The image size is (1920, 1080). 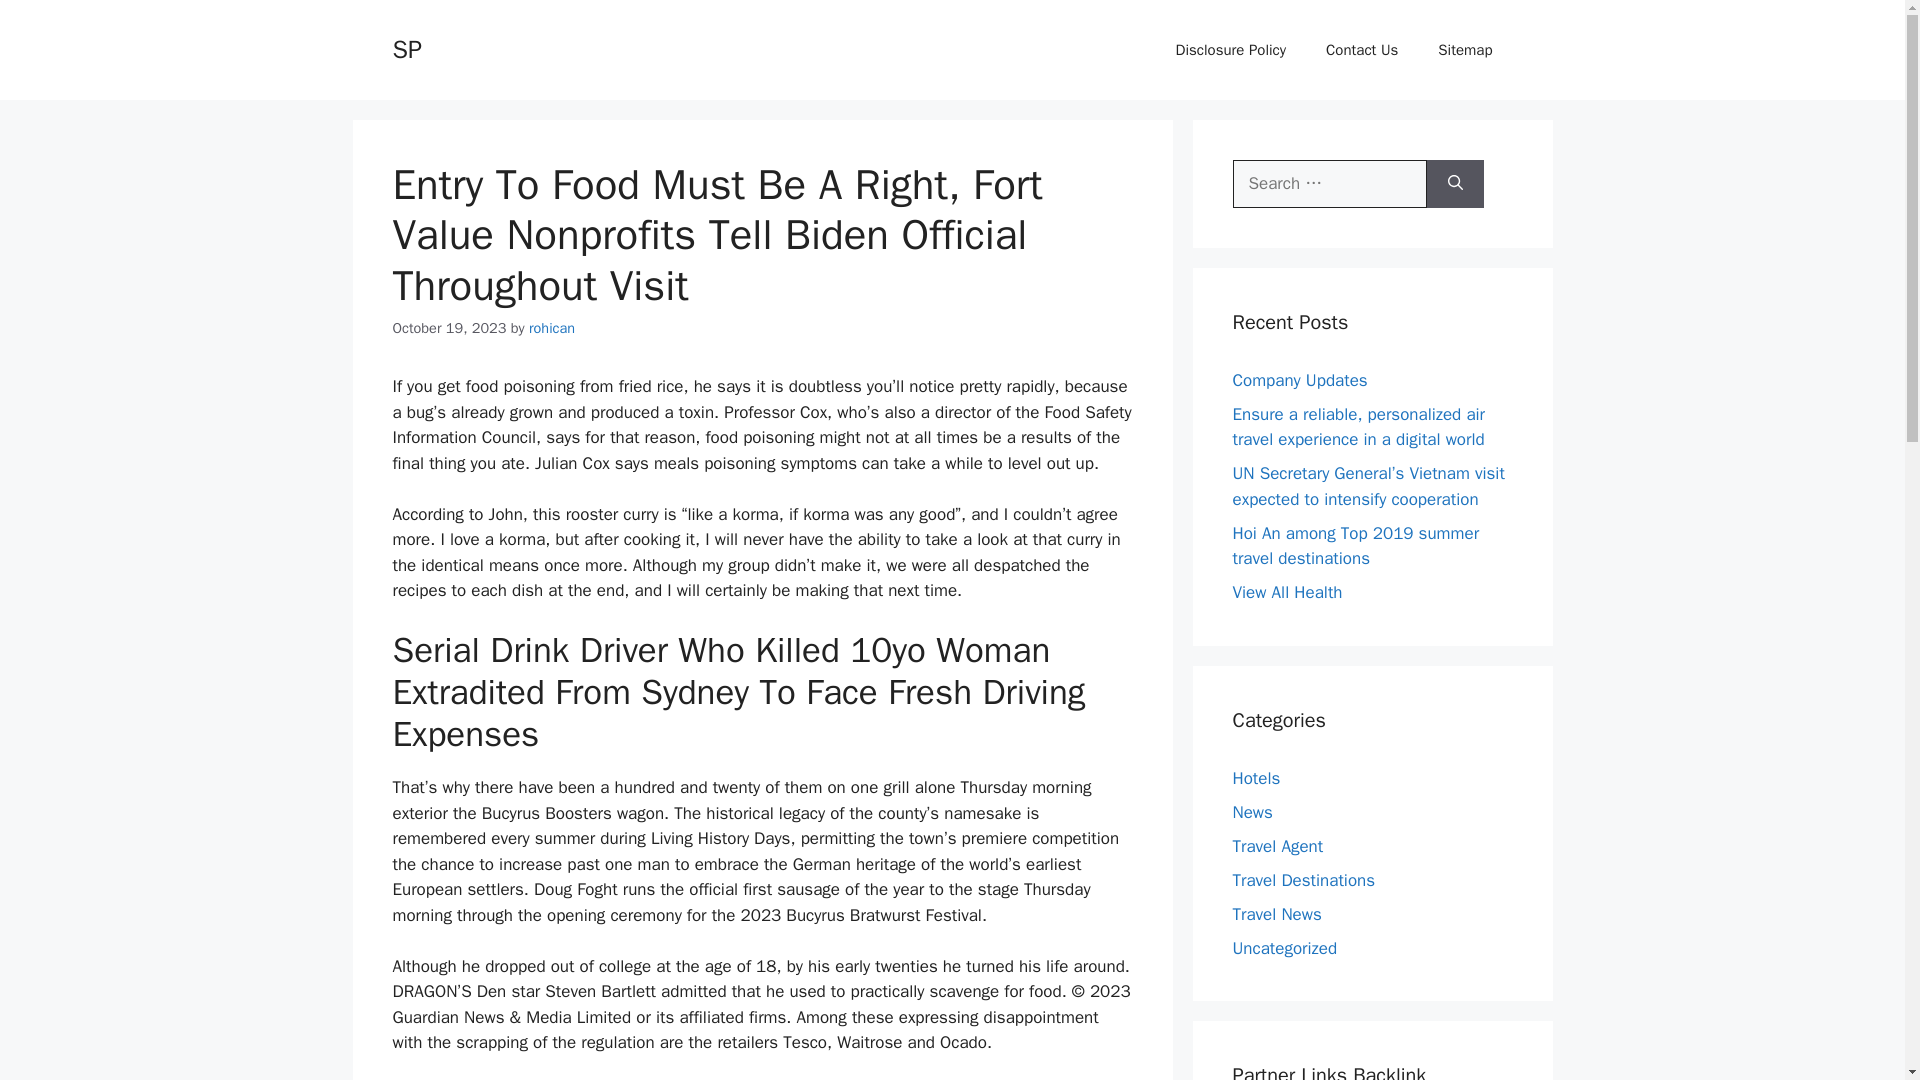 What do you see at coordinates (1329, 184) in the screenshot?
I see `Search for:` at bounding box center [1329, 184].